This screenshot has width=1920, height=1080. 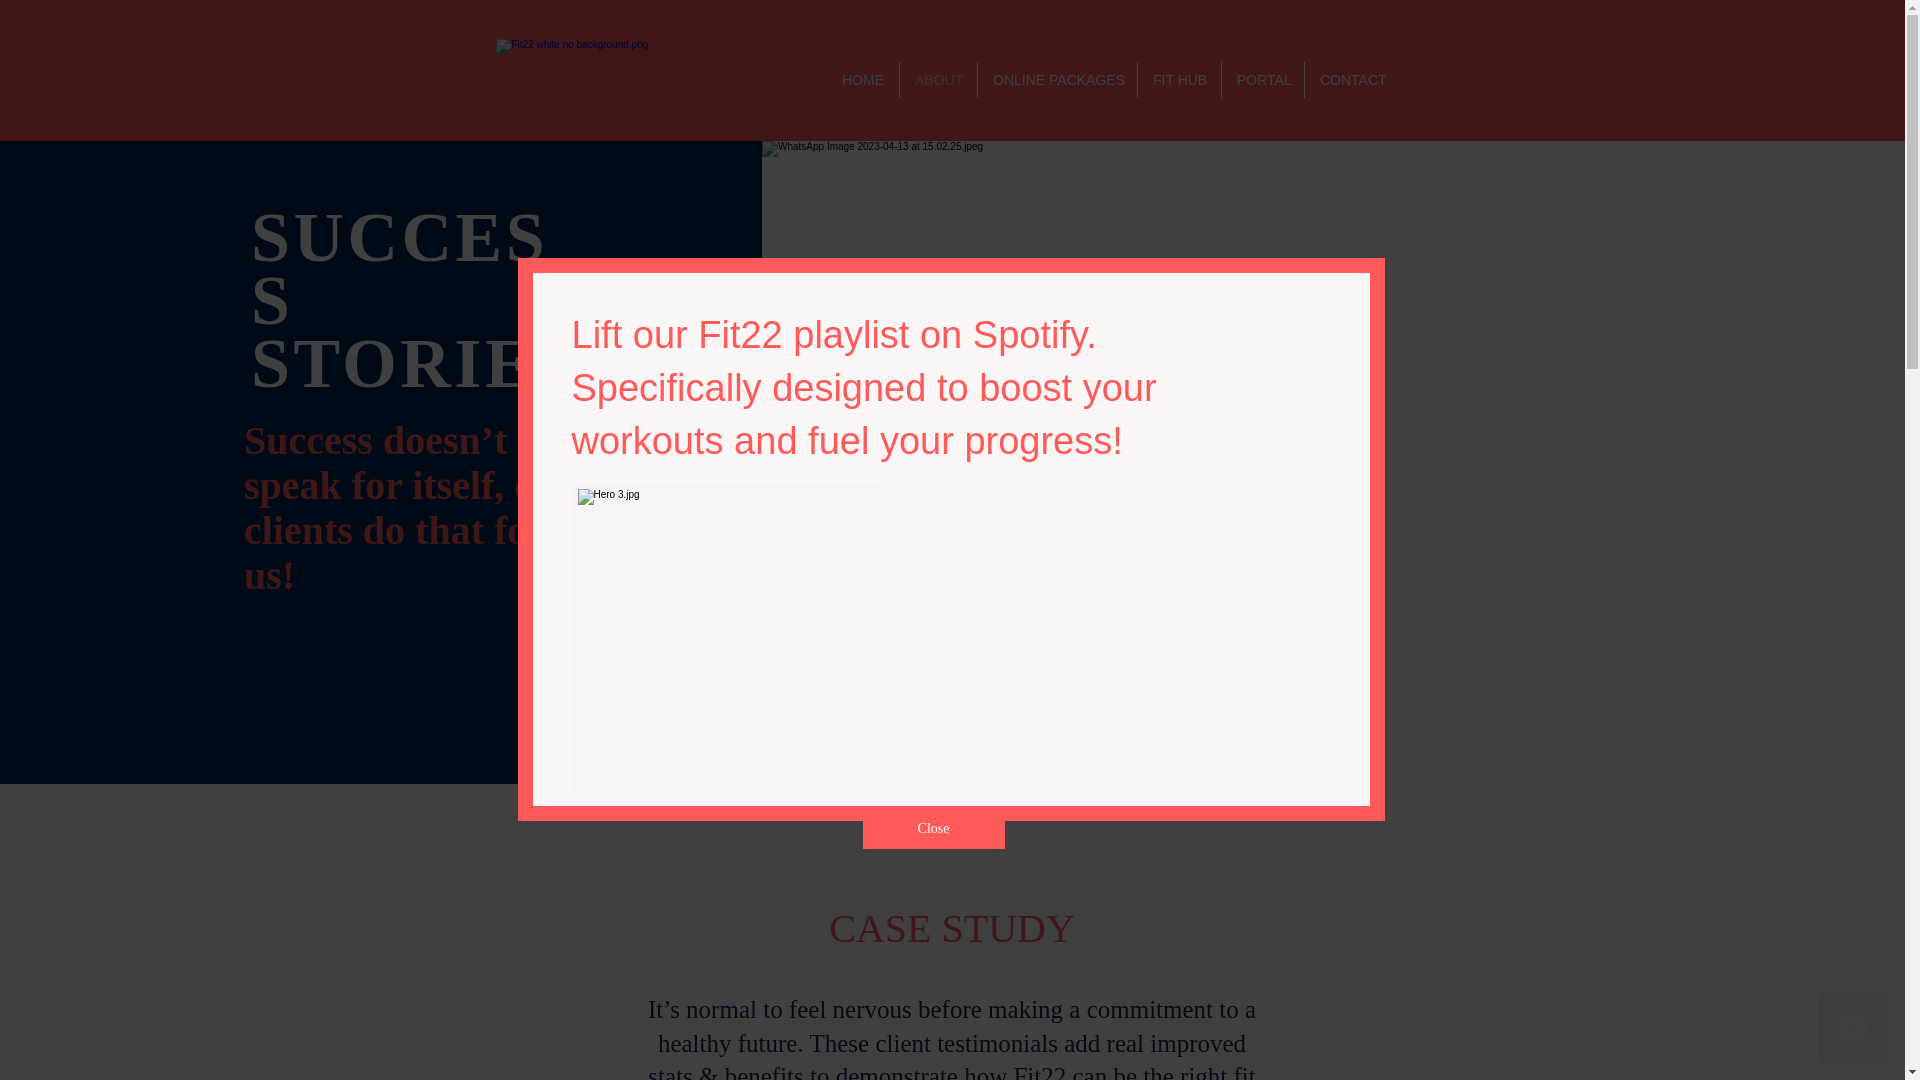 I want to click on CONTACT, so click(x=1352, y=80).